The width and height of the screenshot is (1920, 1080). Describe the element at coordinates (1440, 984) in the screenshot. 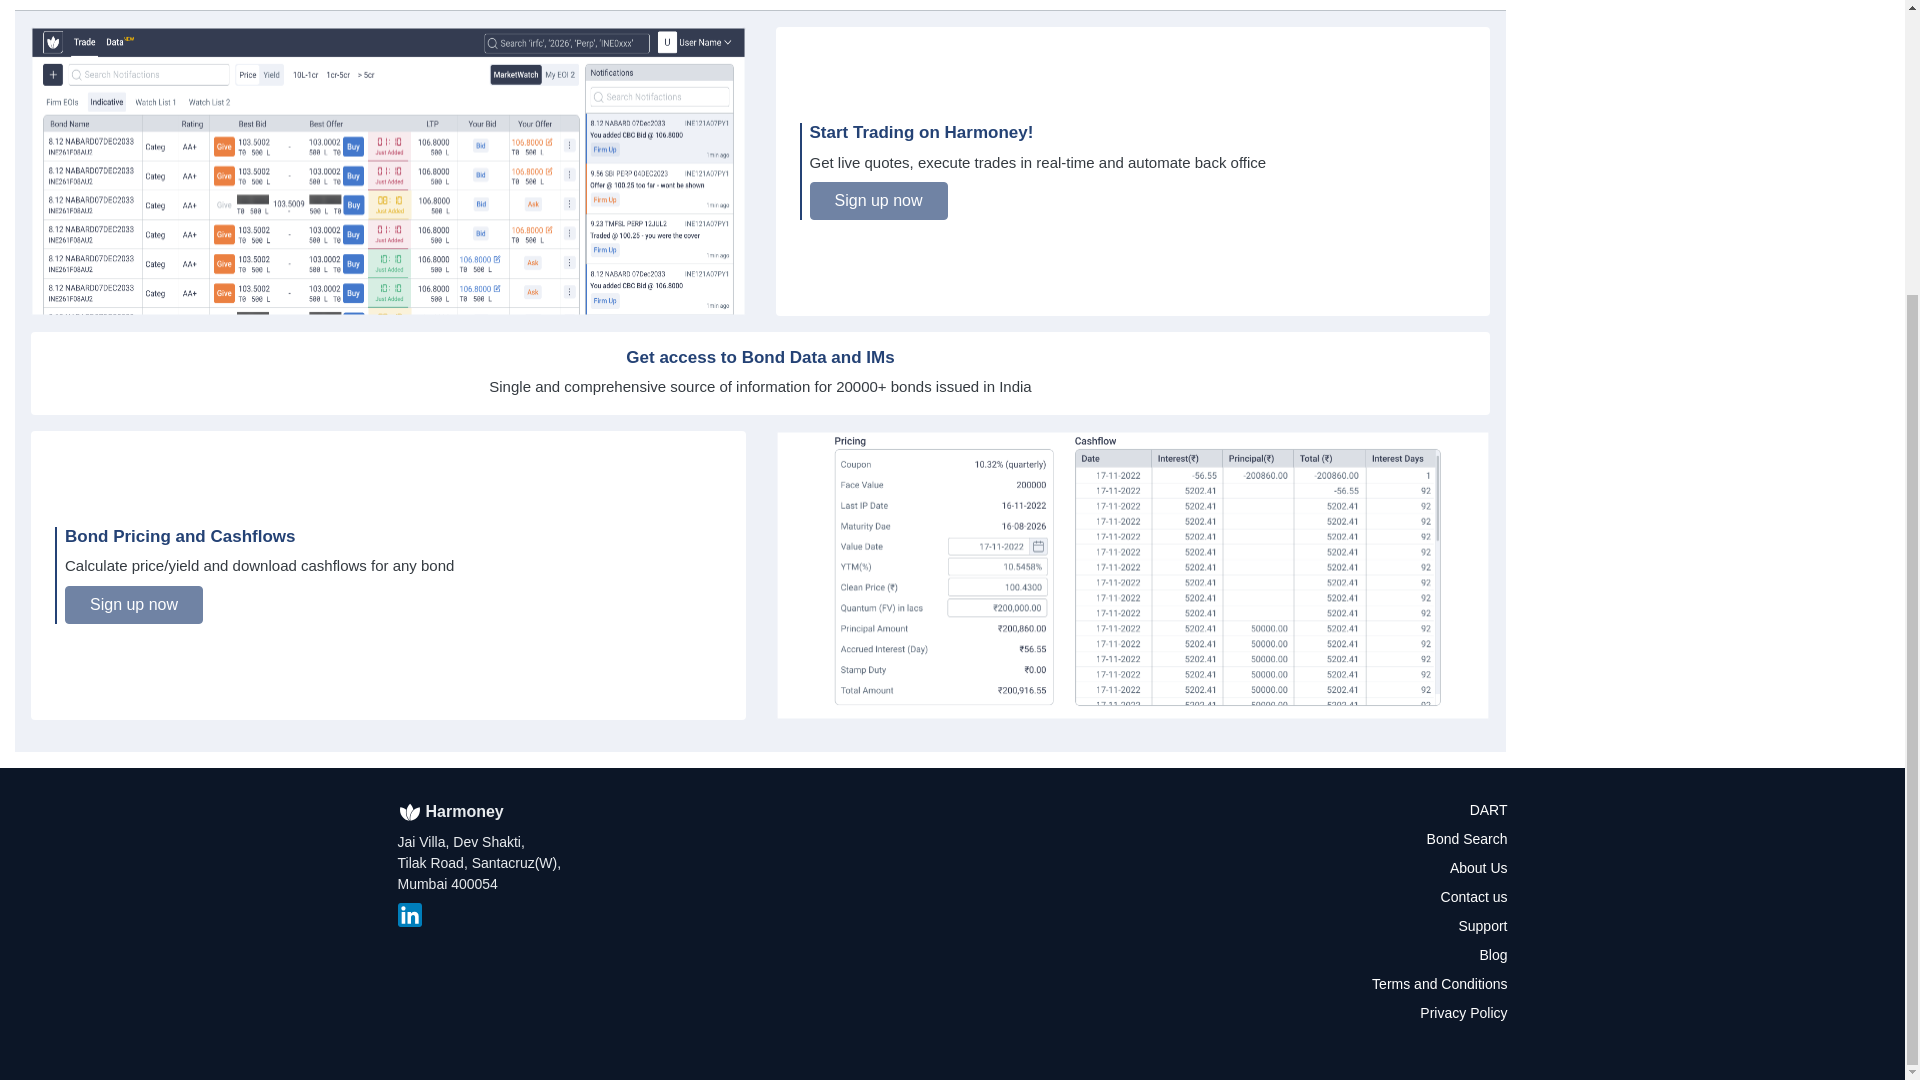

I see `Terms and Conditions` at that location.